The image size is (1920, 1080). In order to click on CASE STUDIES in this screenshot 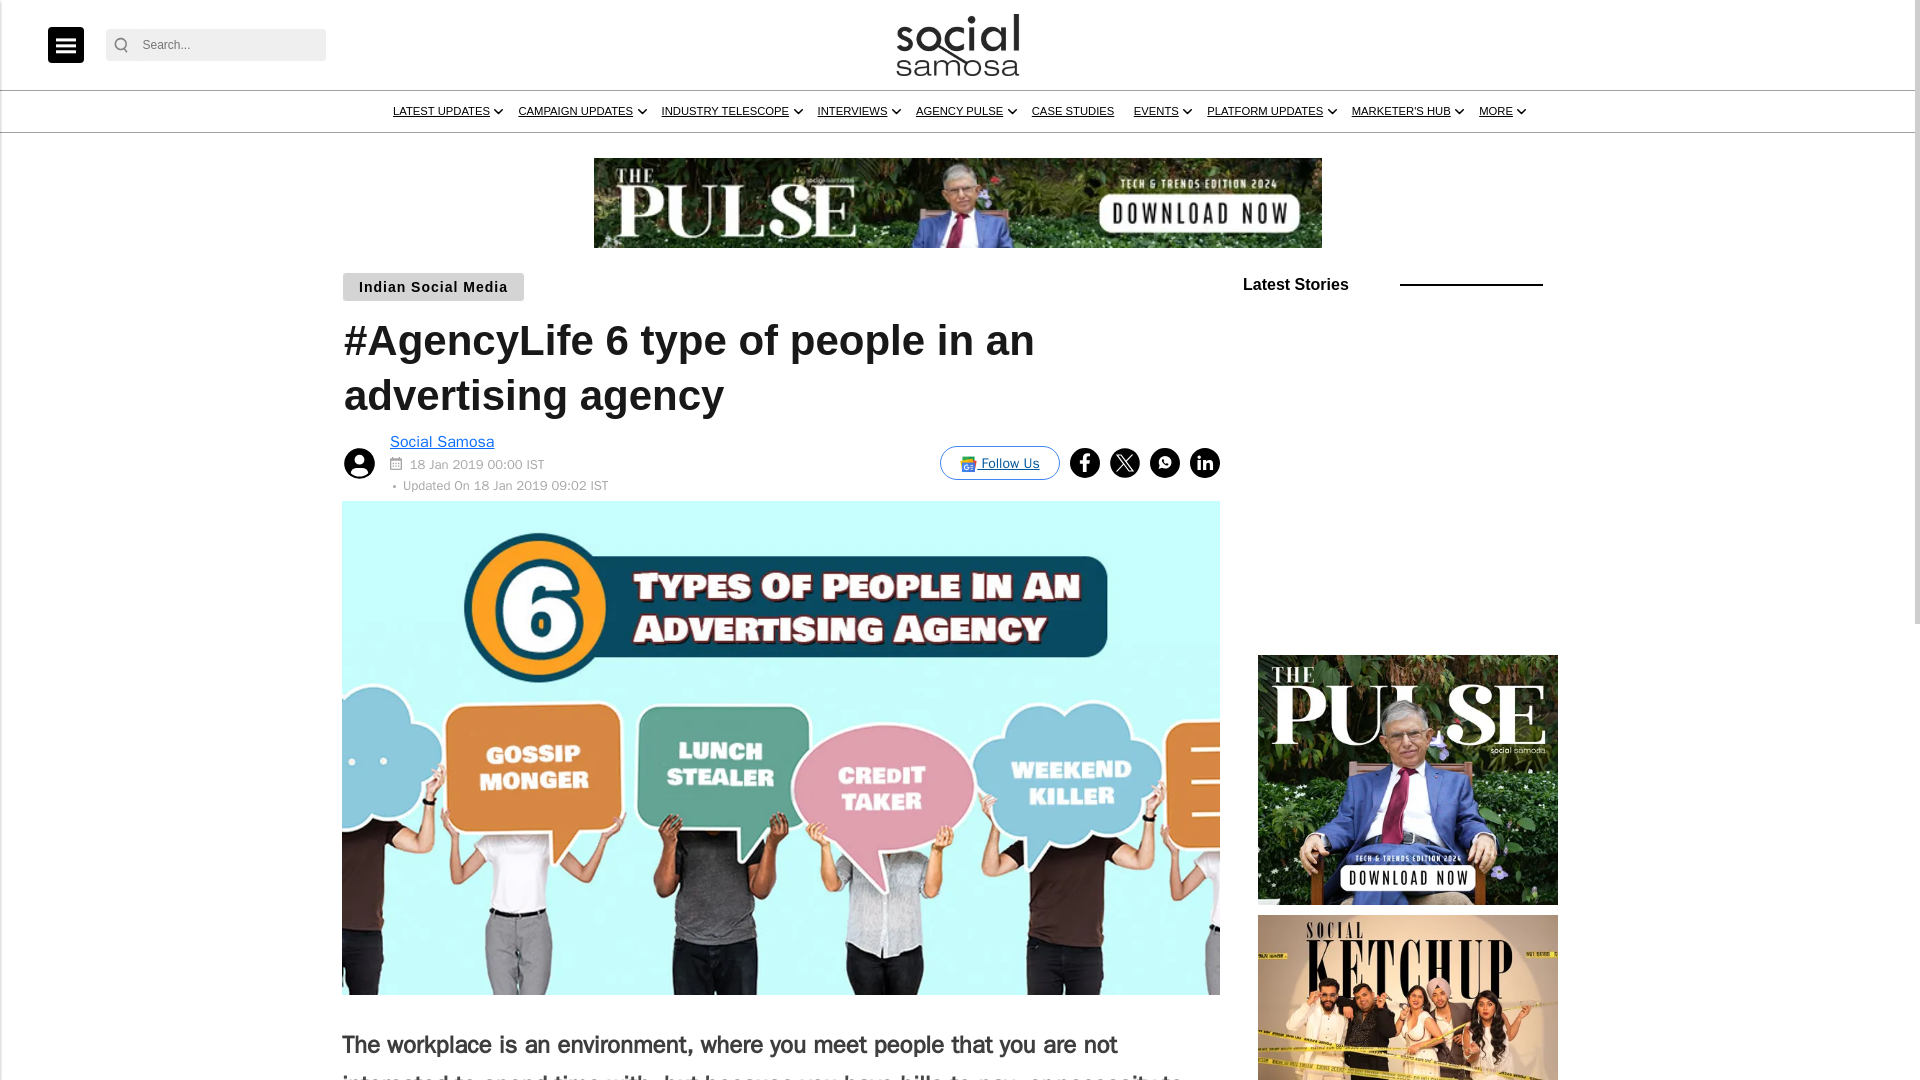, I will do `click(1430, 149)`.